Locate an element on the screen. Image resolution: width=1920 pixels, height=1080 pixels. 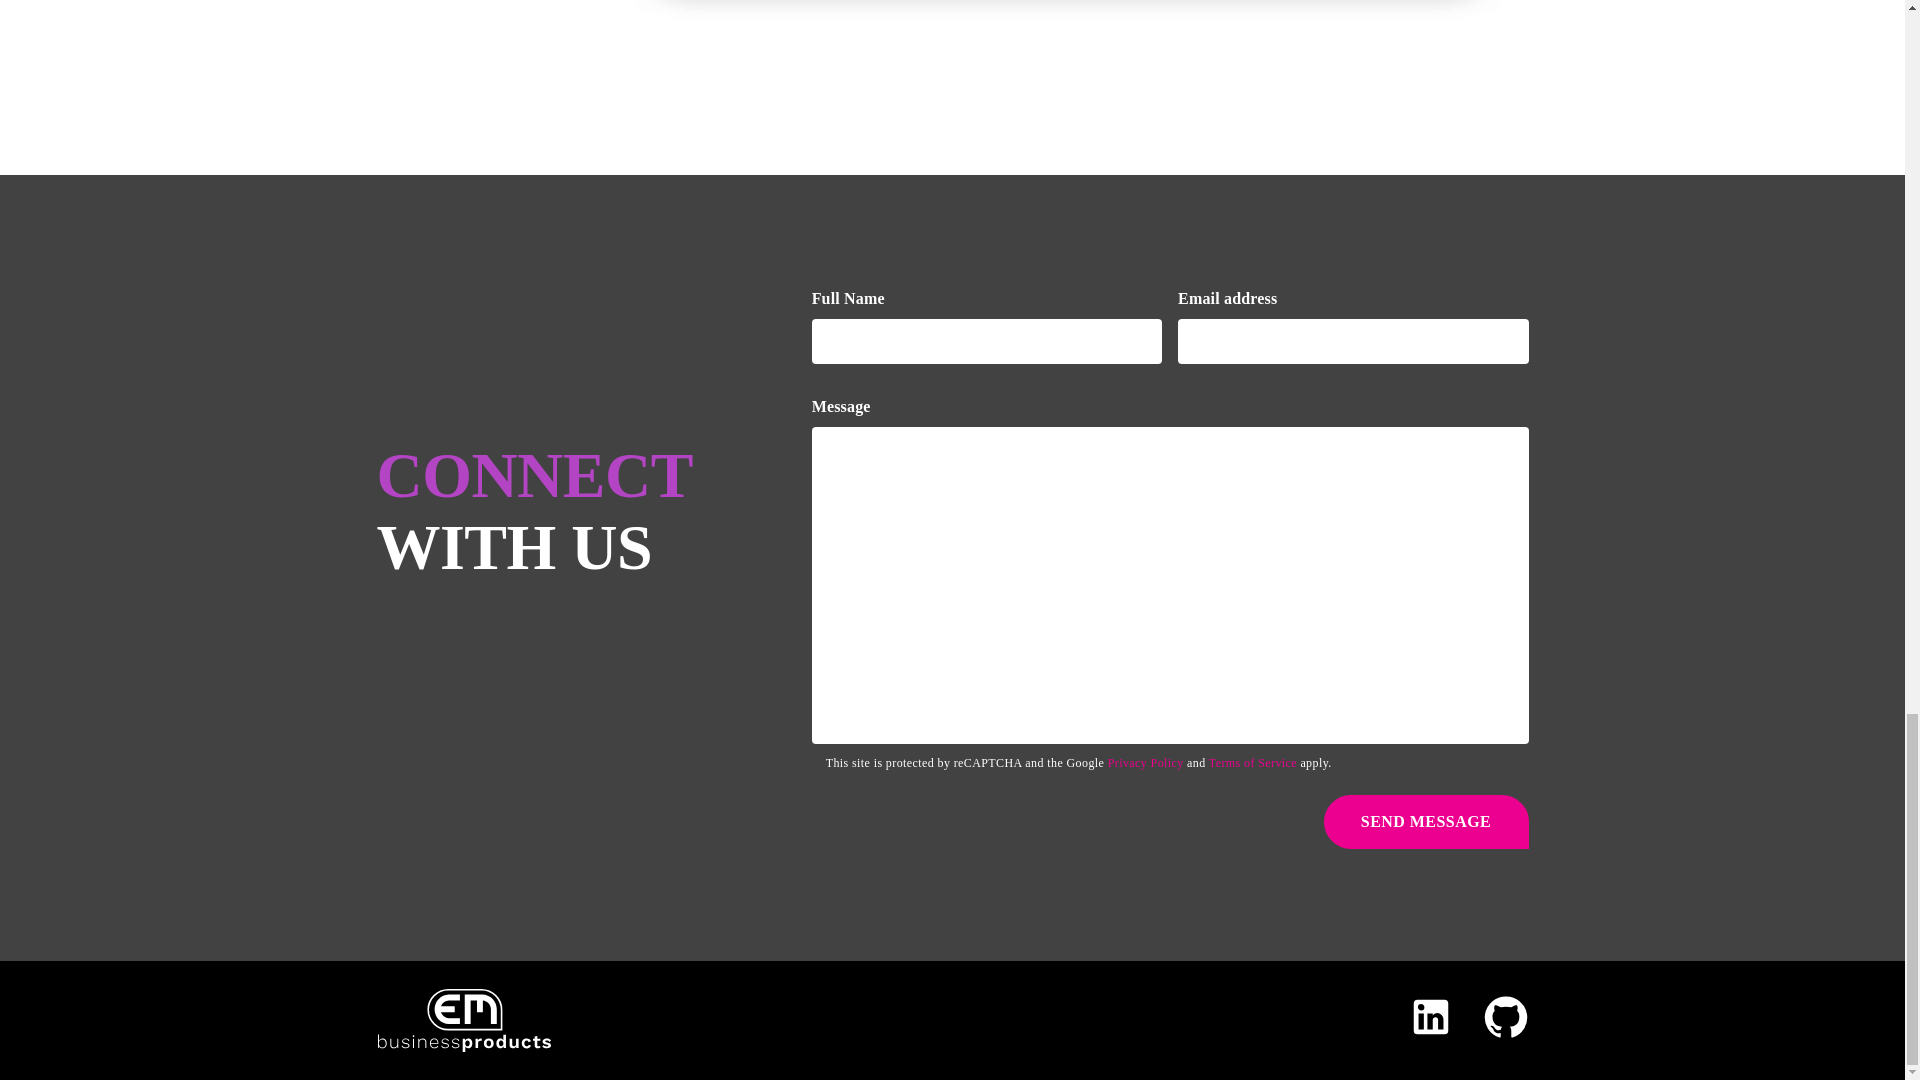
SEND MESSAGE is located at coordinates (1426, 821).